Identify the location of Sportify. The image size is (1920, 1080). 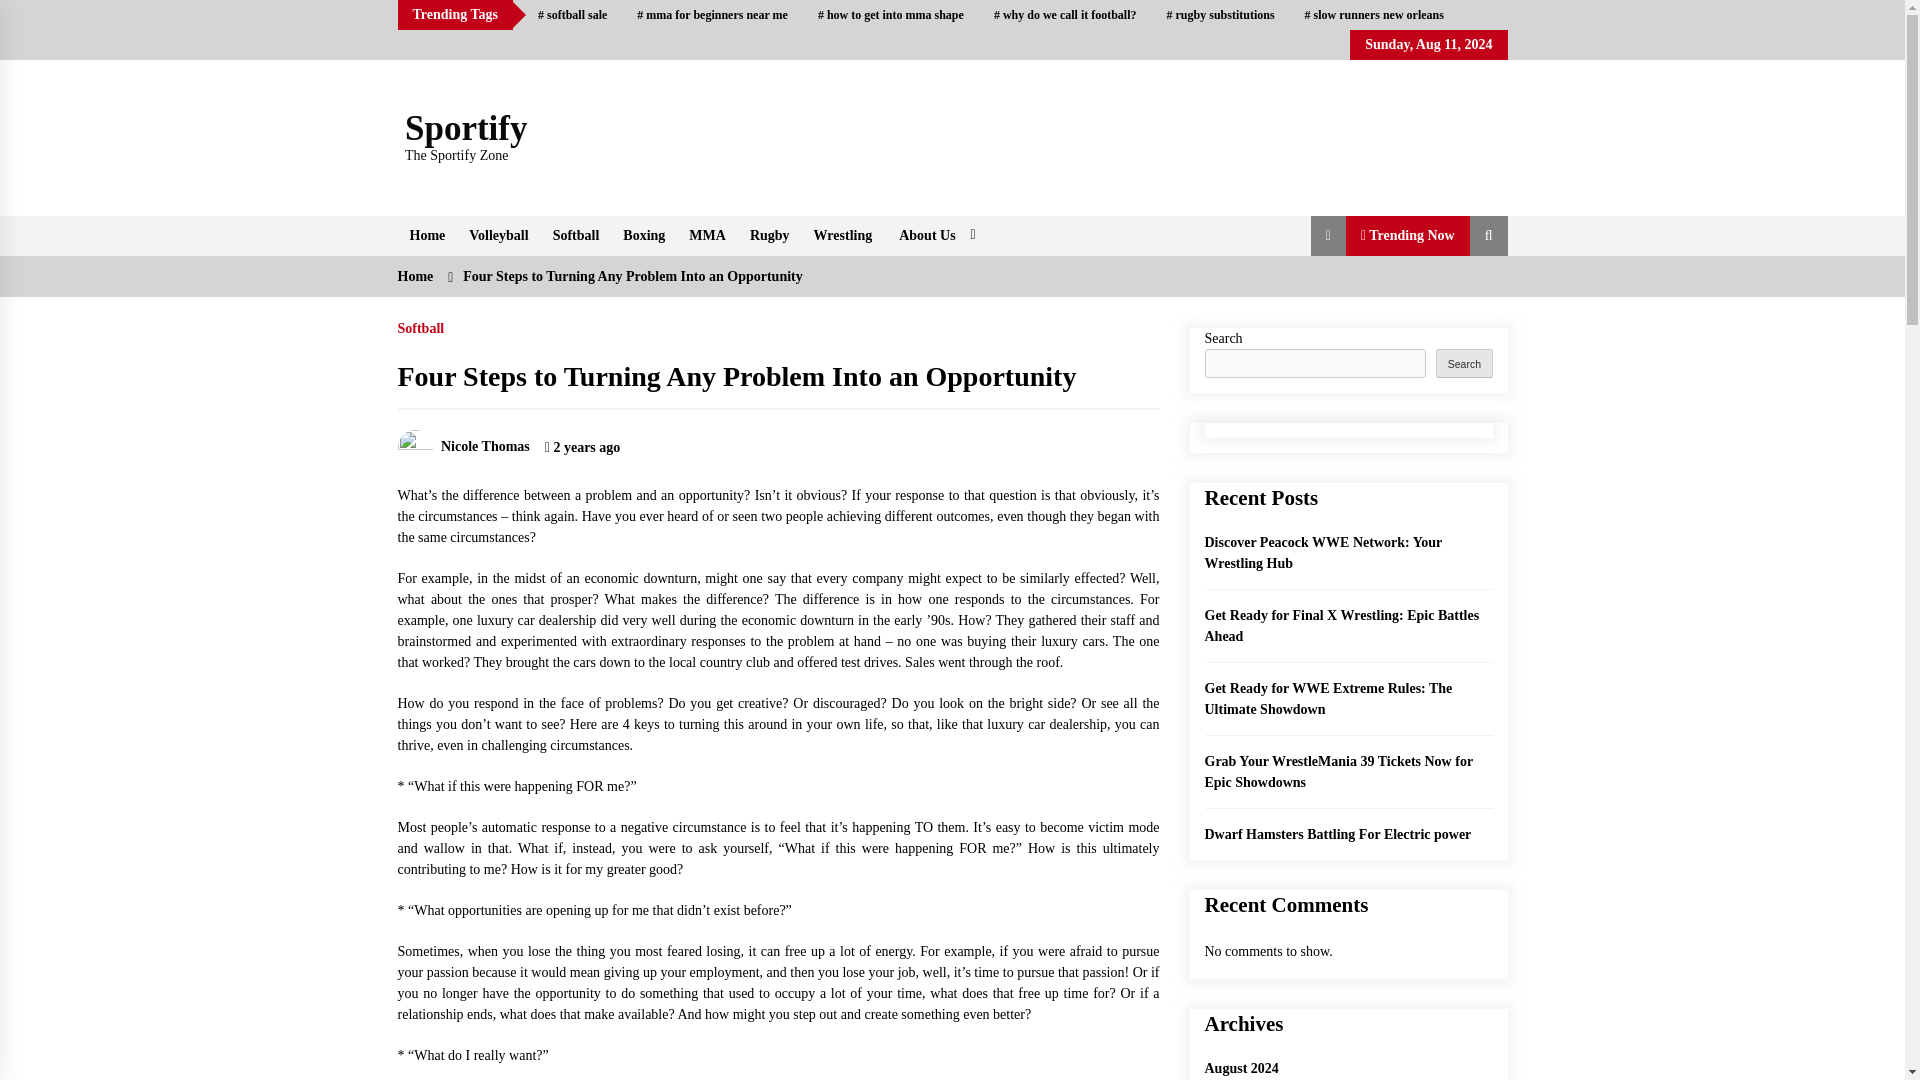
(466, 128).